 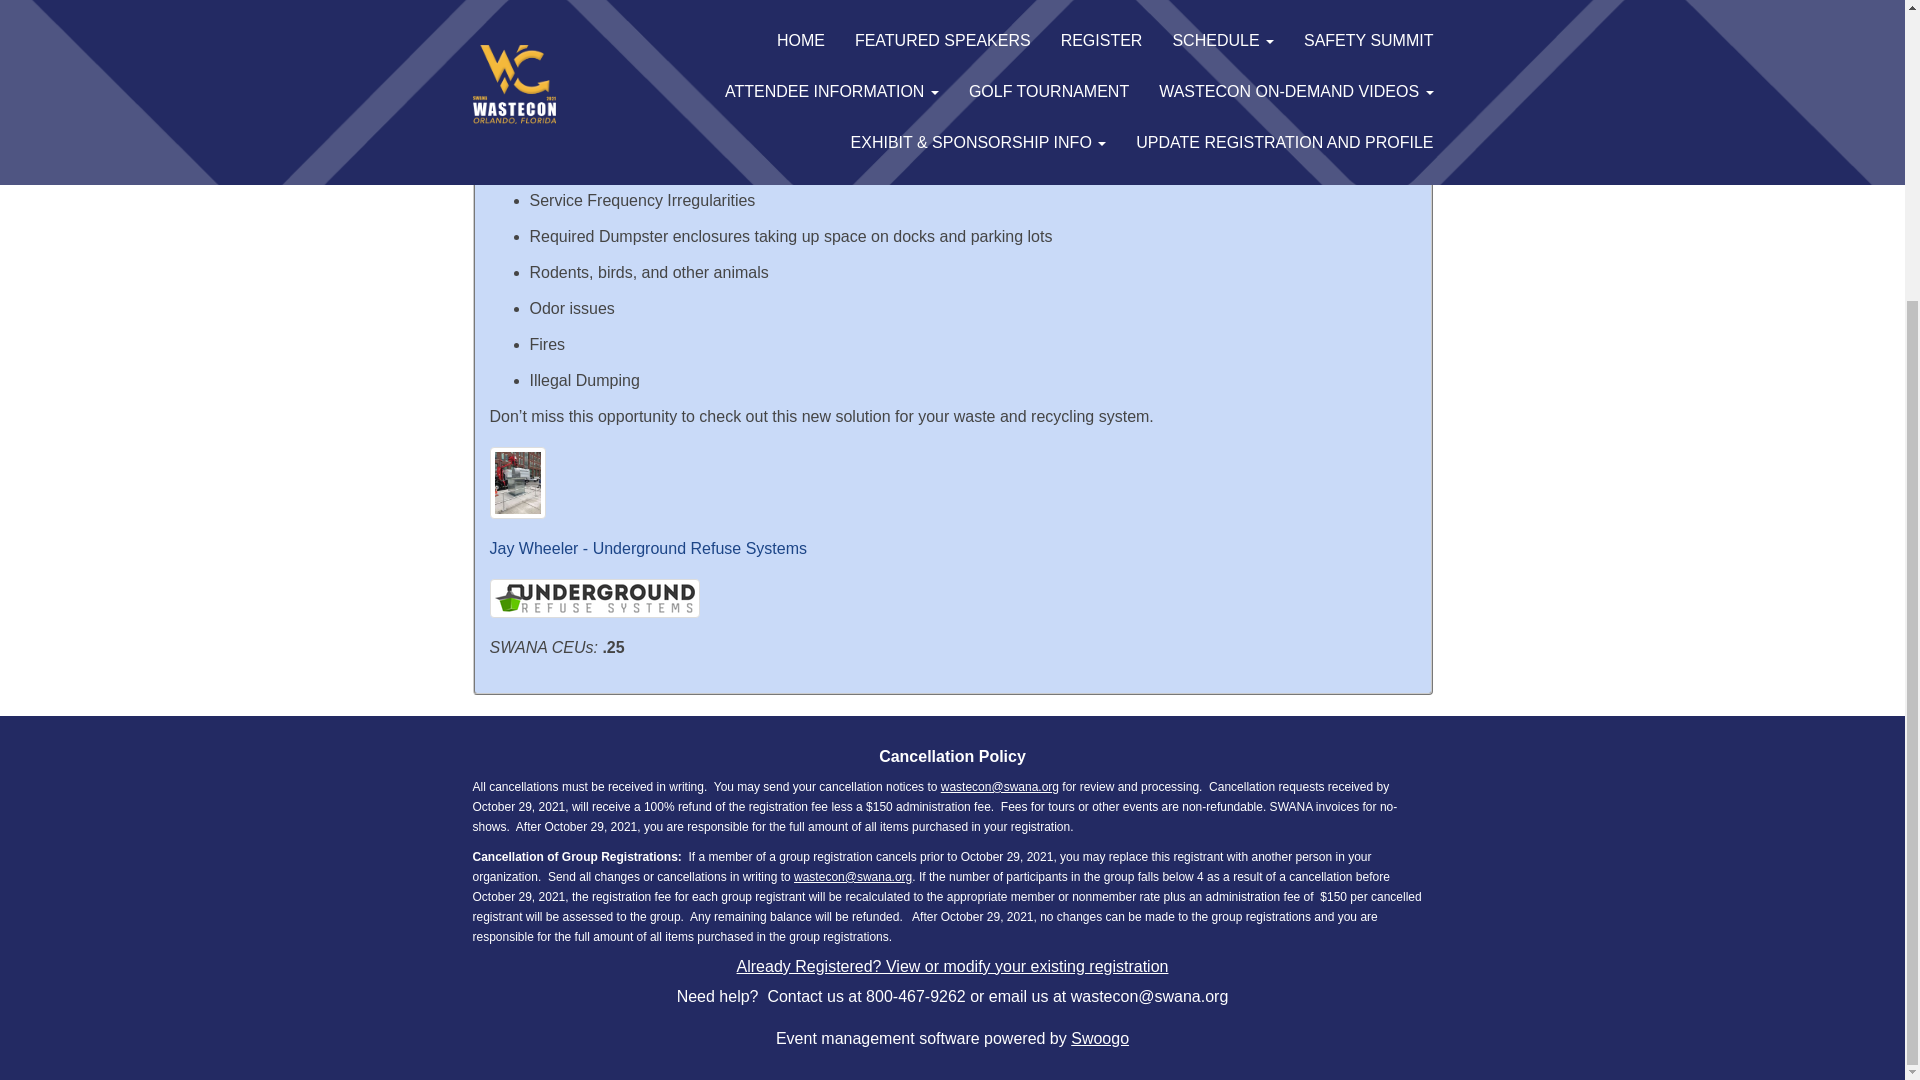 What do you see at coordinates (648, 548) in the screenshot?
I see `Jay Wheeler - Underground Refuse Systems` at bounding box center [648, 548].